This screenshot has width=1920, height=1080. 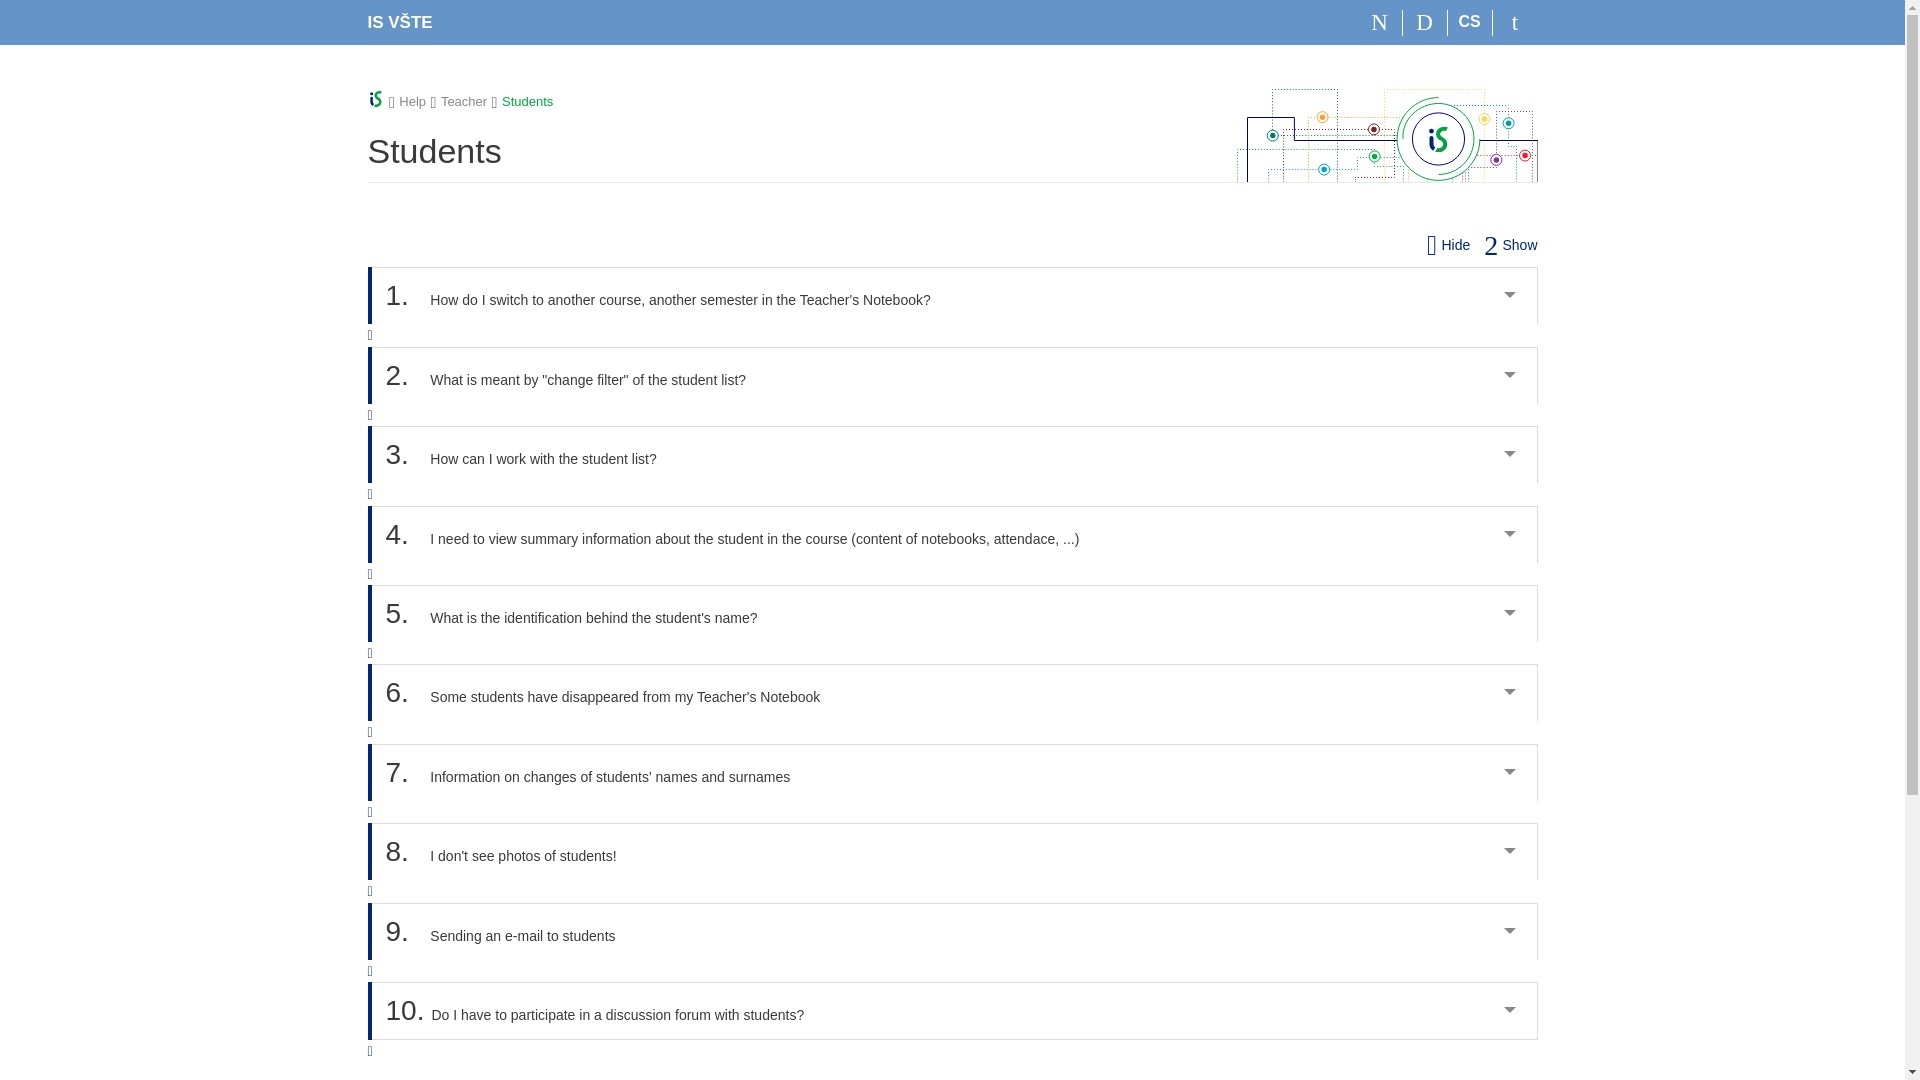 What do you see at coordinates (954, 374) in the screenshot?
I see `2.What is meant by "change filter" of the student list?` at bounding box center [954, 374].